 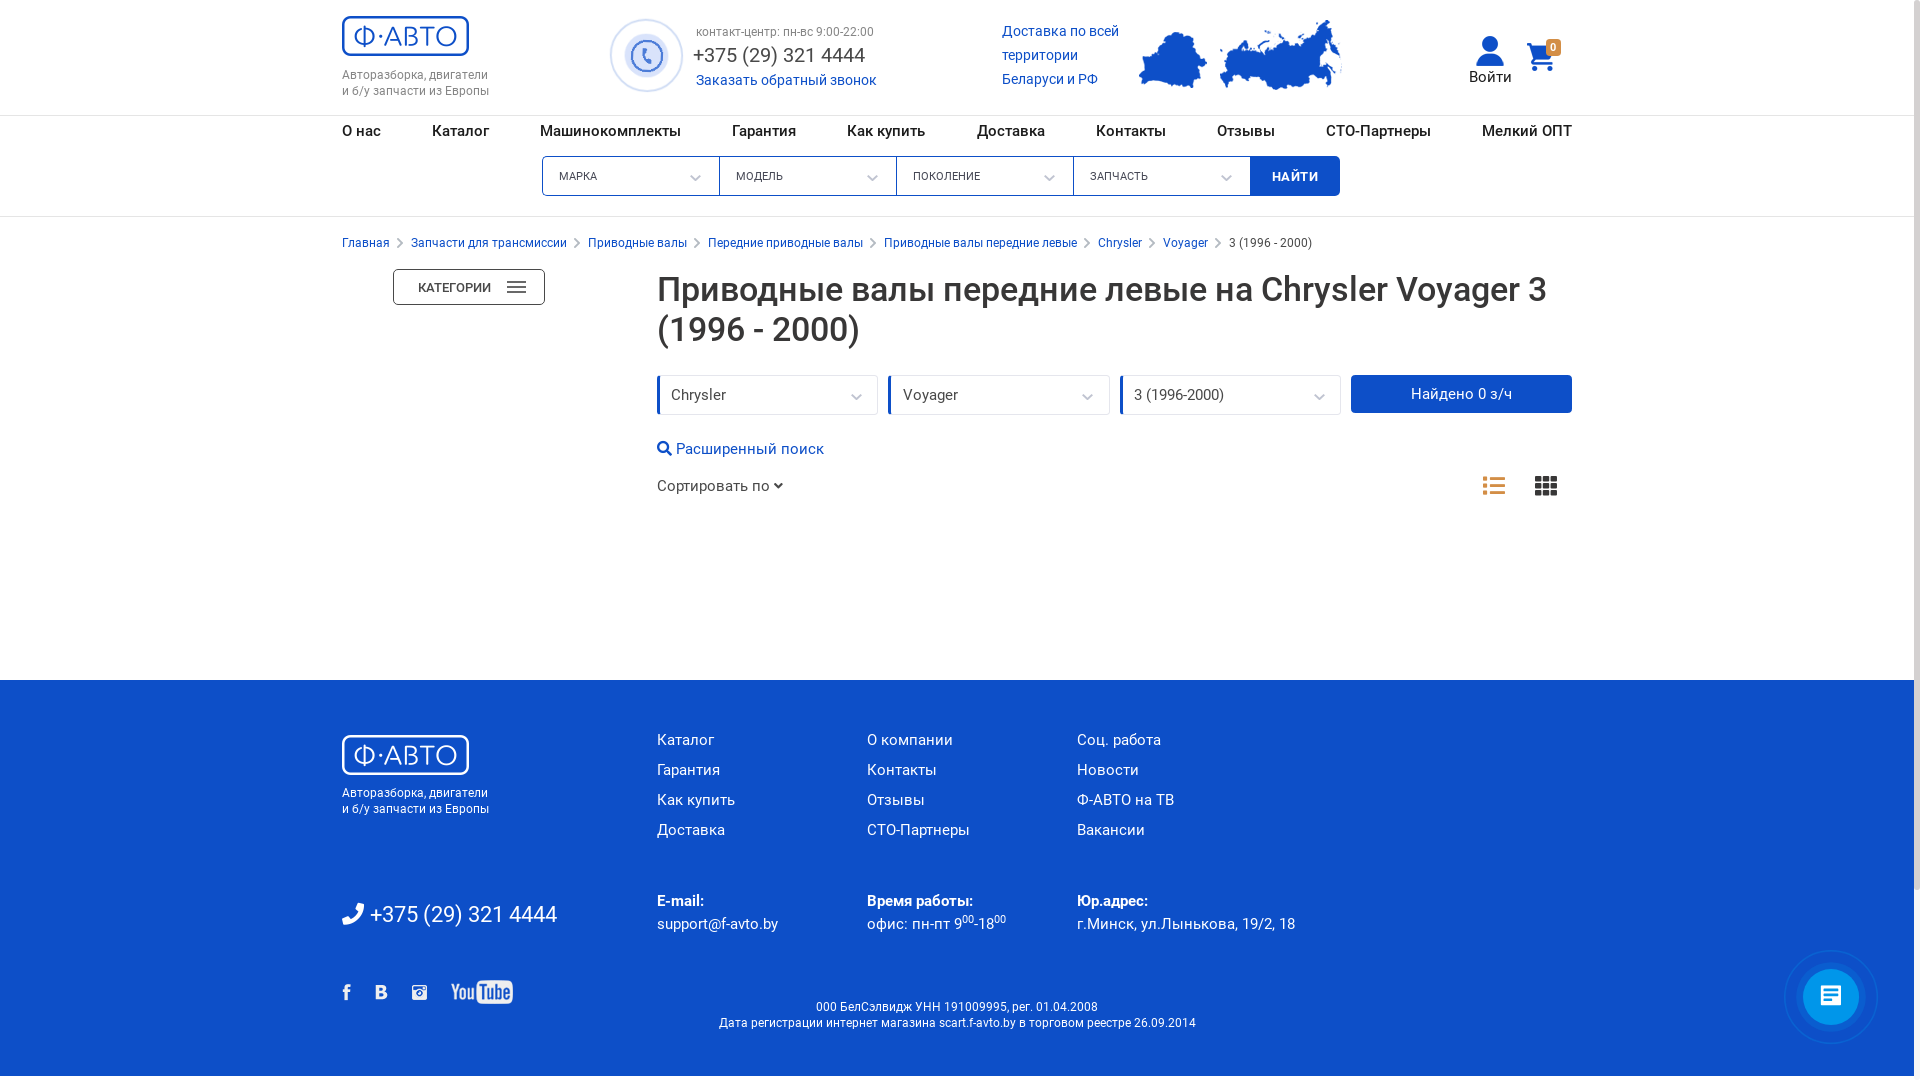 I want to click on 3 (1996-2000), so click(x=1230, y=395).